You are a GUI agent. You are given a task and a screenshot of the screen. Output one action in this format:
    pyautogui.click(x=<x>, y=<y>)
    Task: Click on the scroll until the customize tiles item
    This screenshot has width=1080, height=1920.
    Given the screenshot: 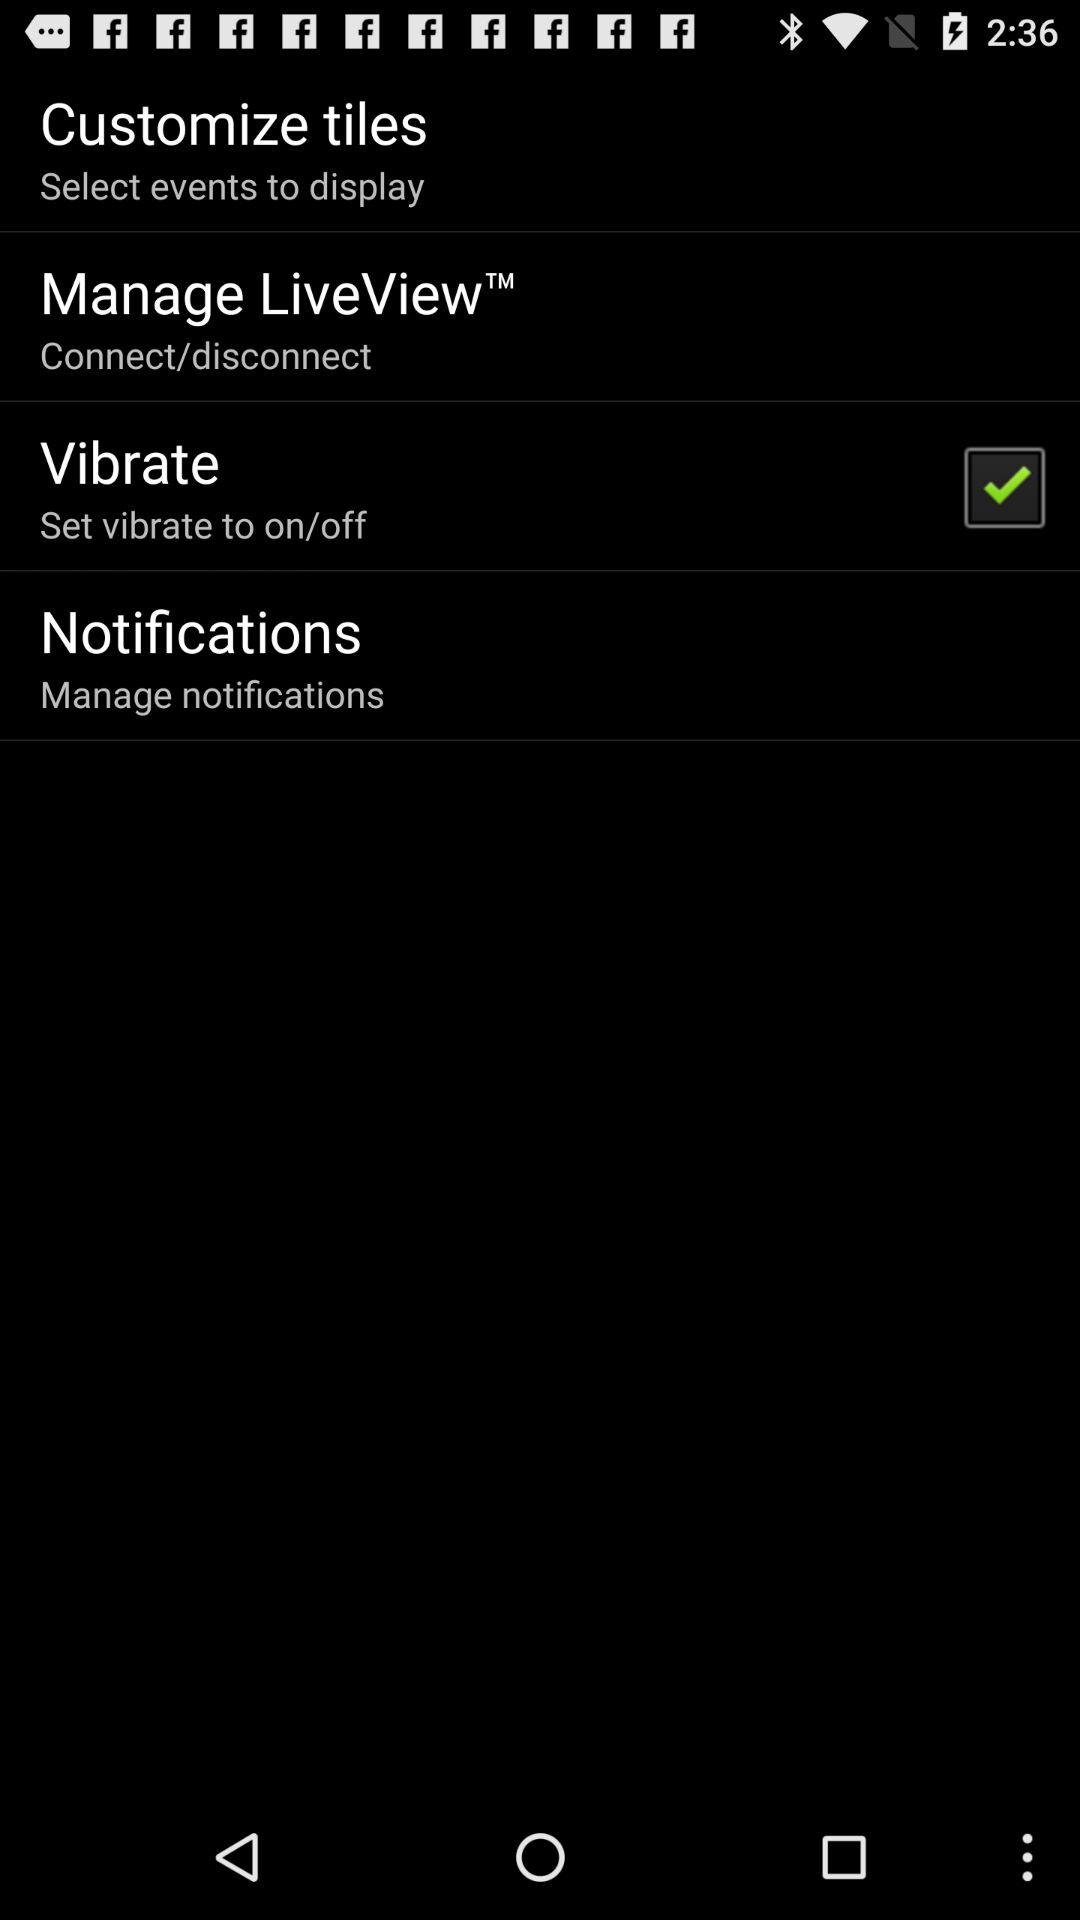 What is the action you would take?
    pyautogui.click(x=234, y=122)
    